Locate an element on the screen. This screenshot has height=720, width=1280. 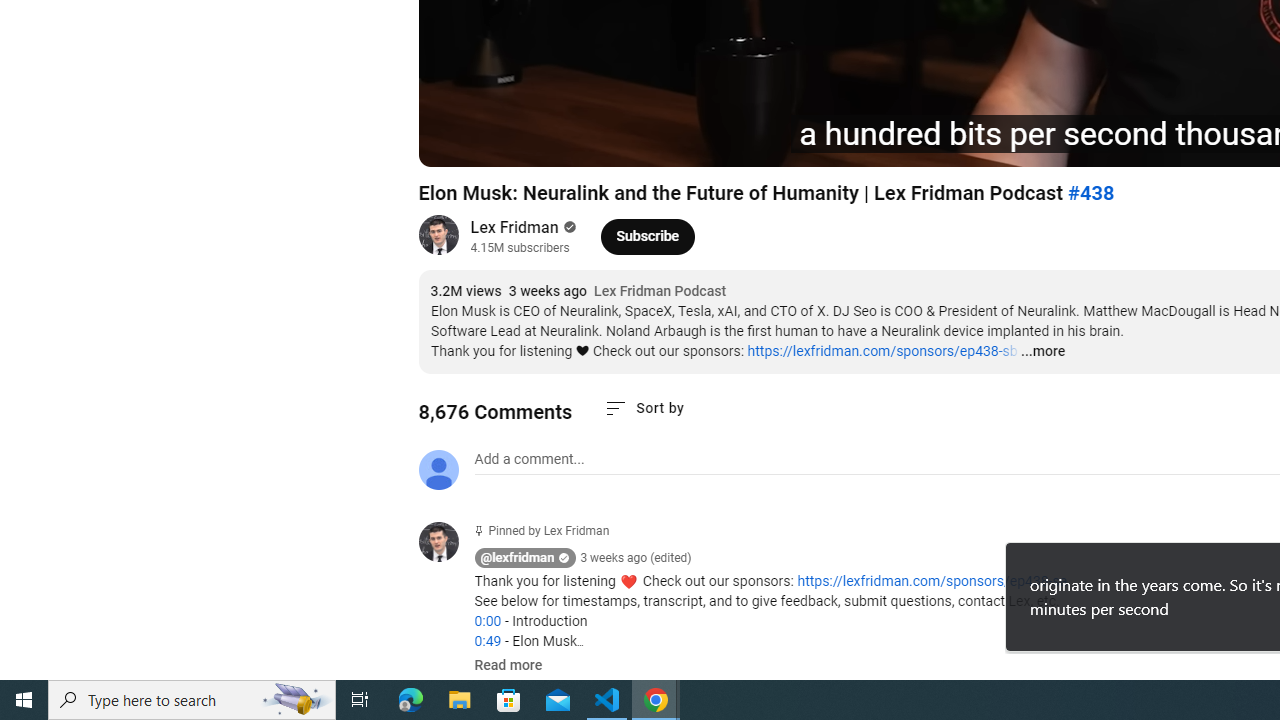
#438 is located at coordinates (1090, 193).